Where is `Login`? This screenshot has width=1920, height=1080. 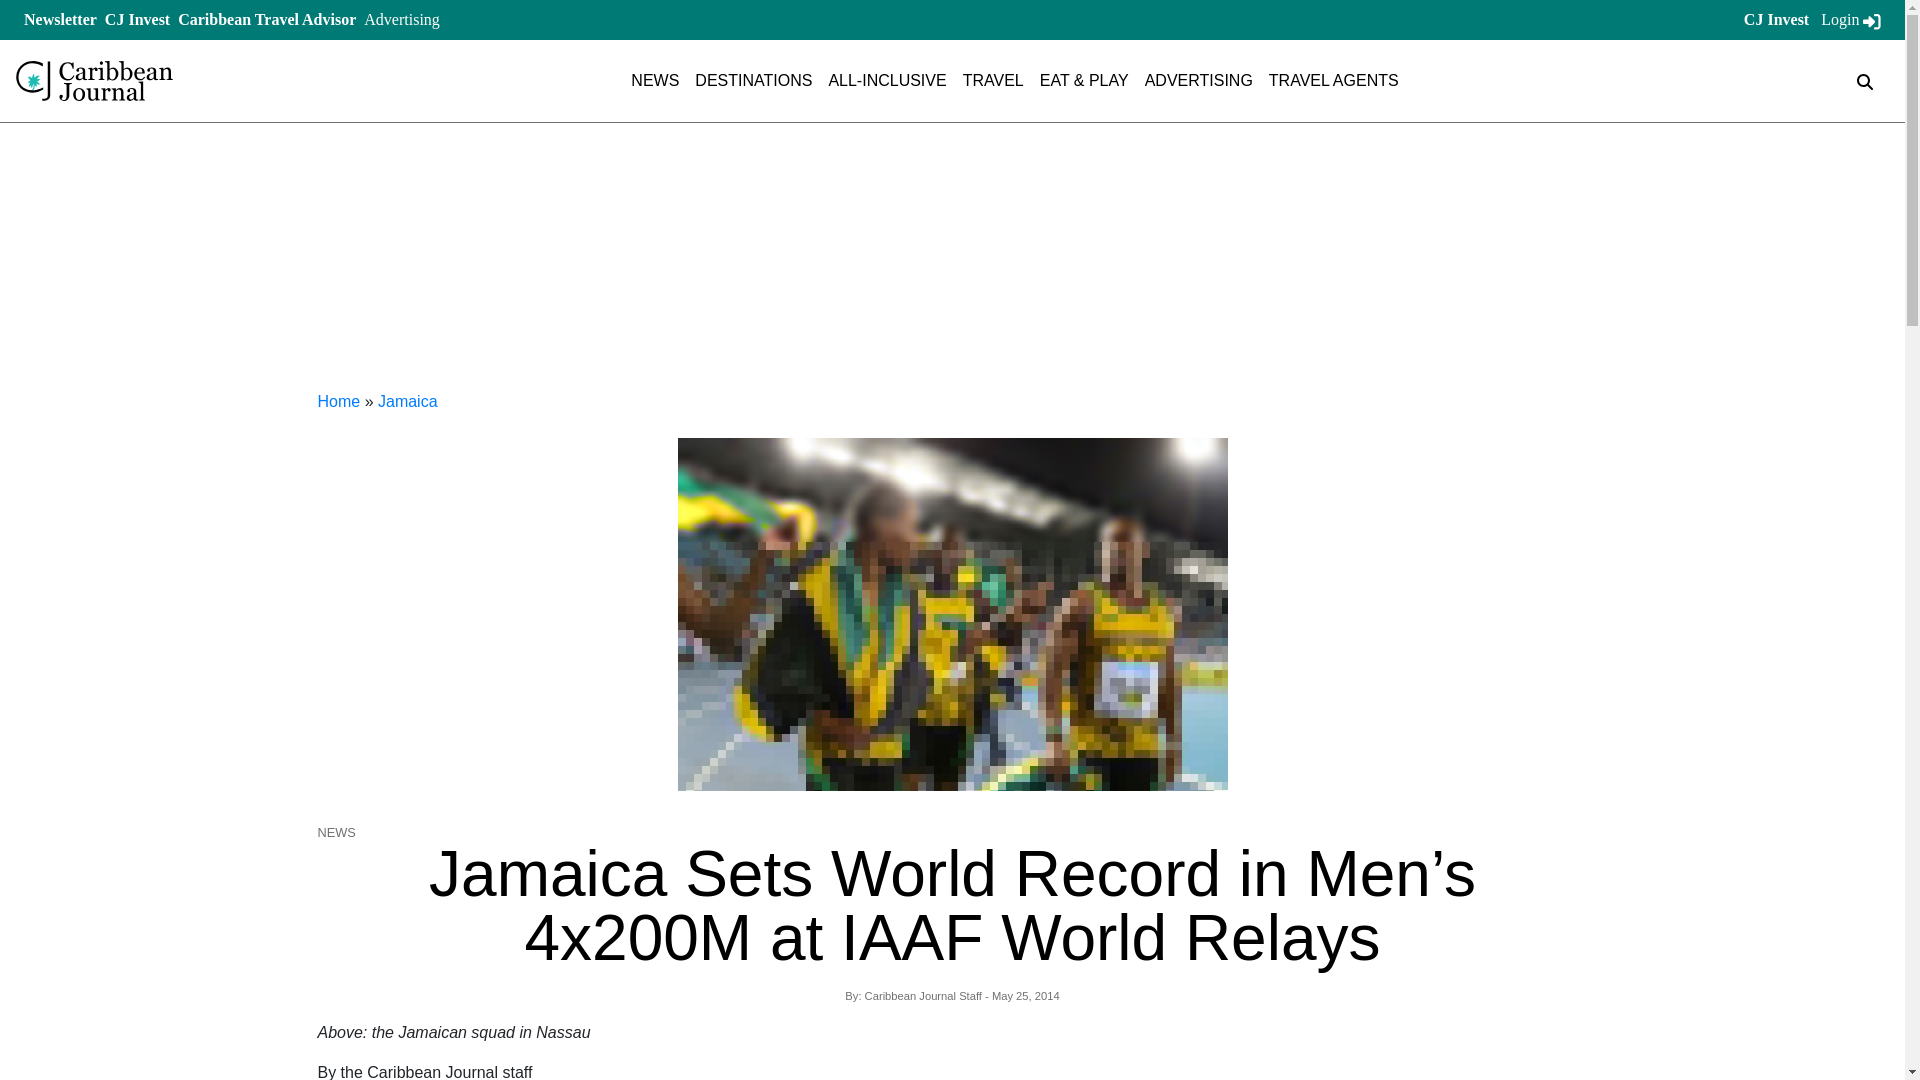 Login is located at coordinates (1850, 19).